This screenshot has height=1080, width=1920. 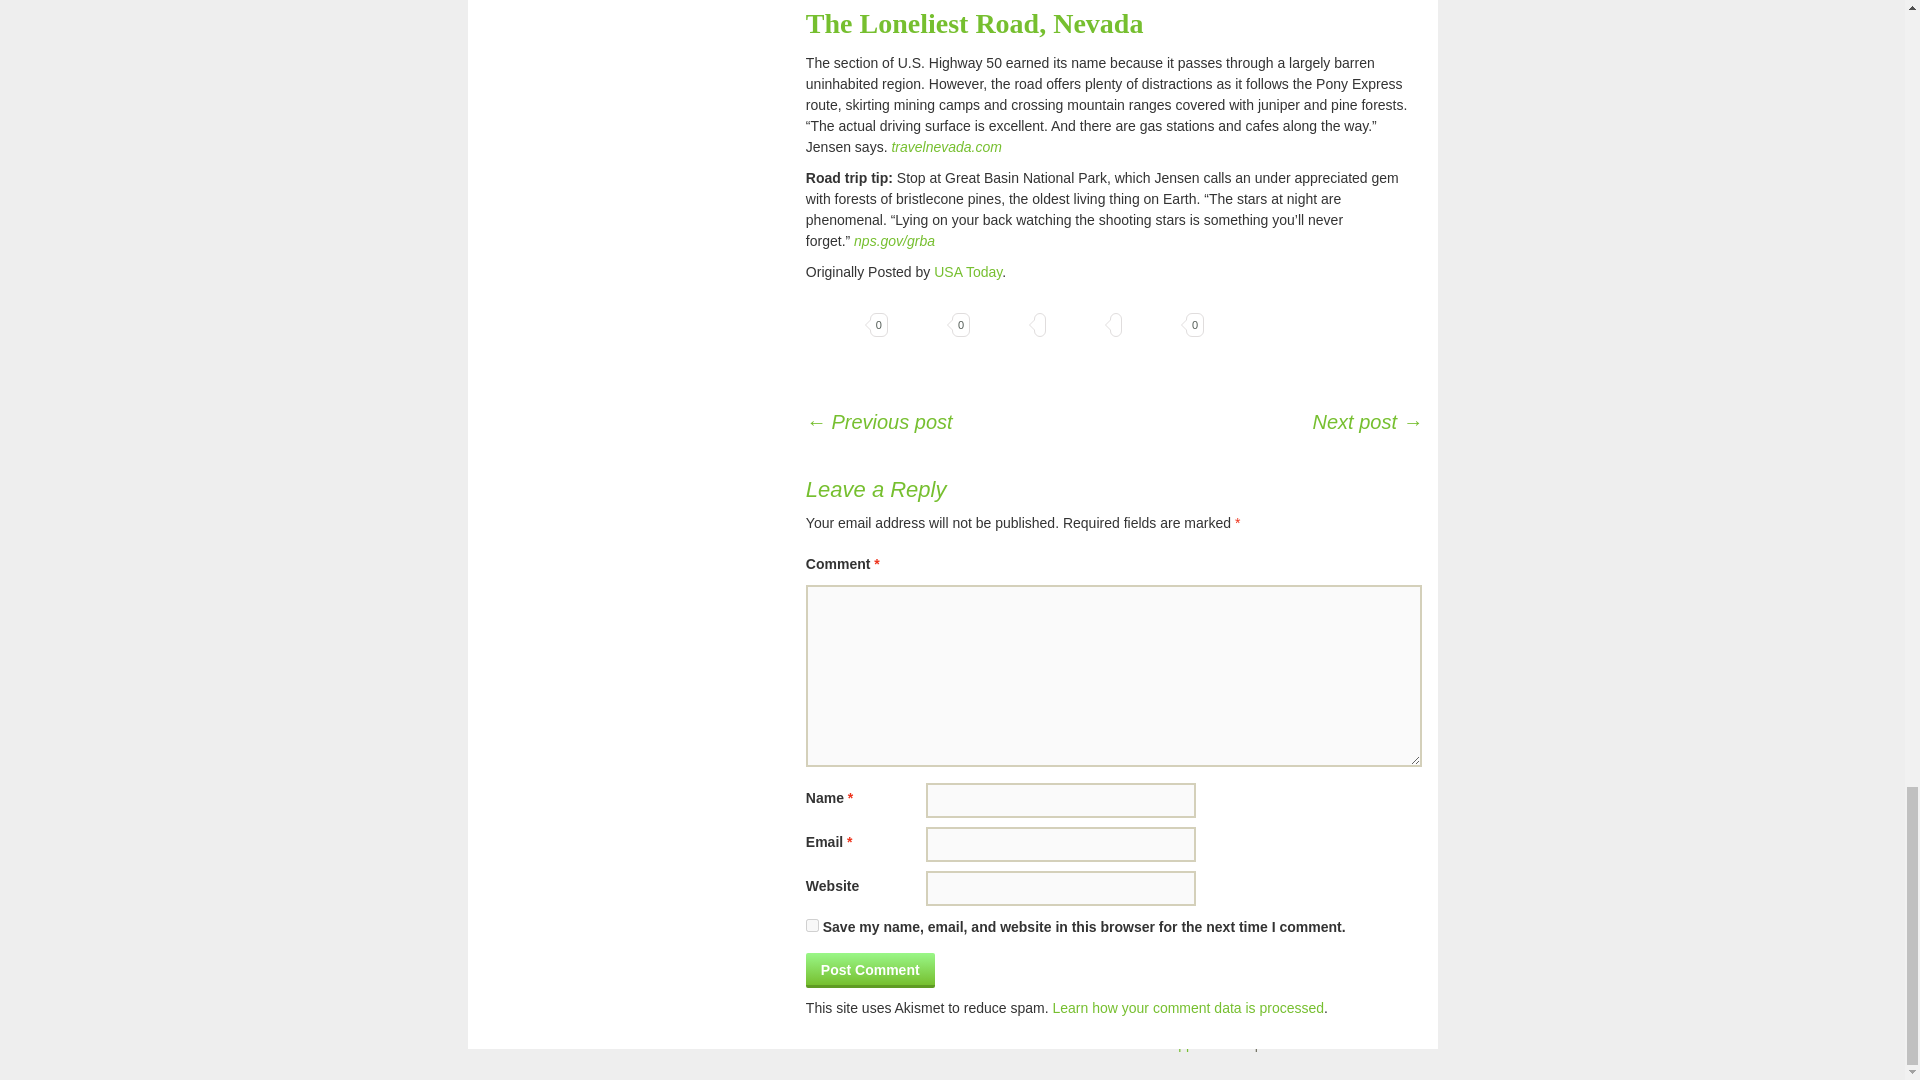 What do you see at coordinates (1002, 324) in the screenshot?
I see `twitter` at bounding box center [1002, 324].